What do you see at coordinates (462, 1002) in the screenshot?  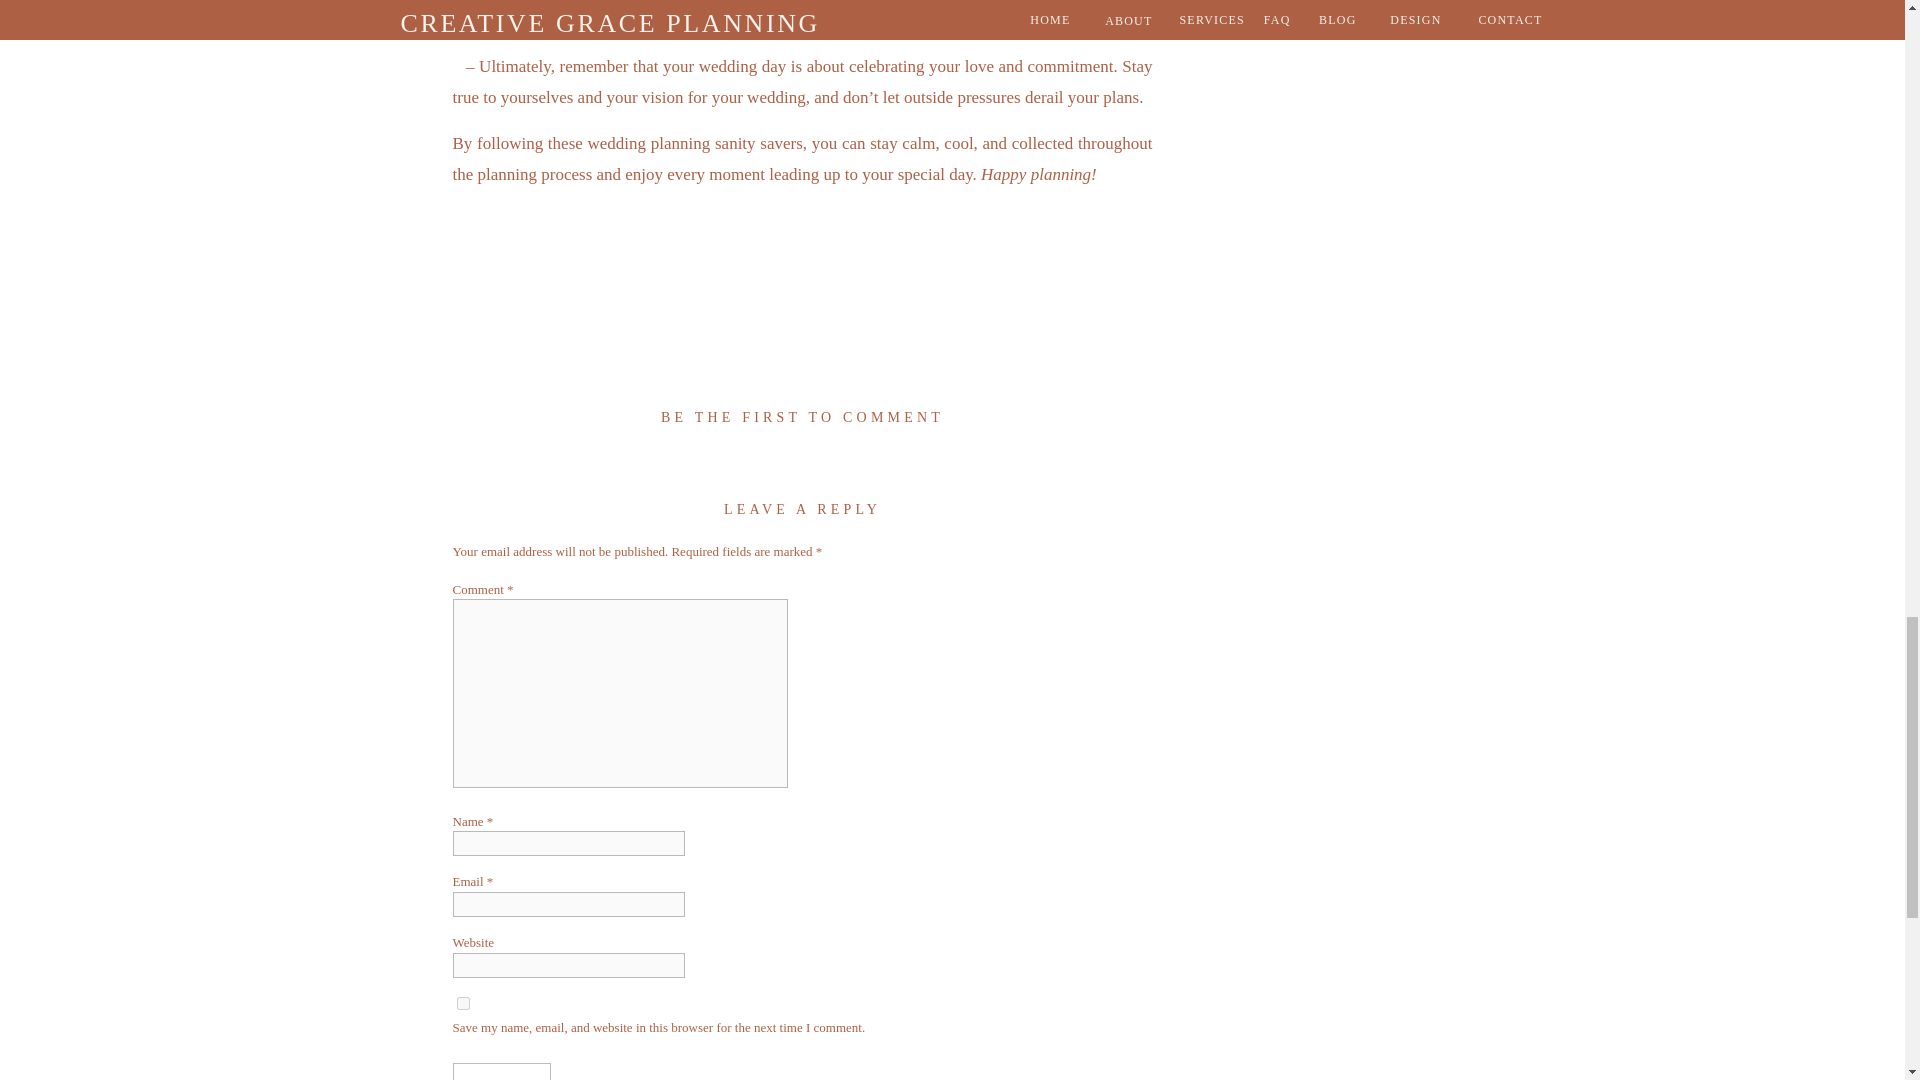 I see `yes` at bounding box center [462, 1002].